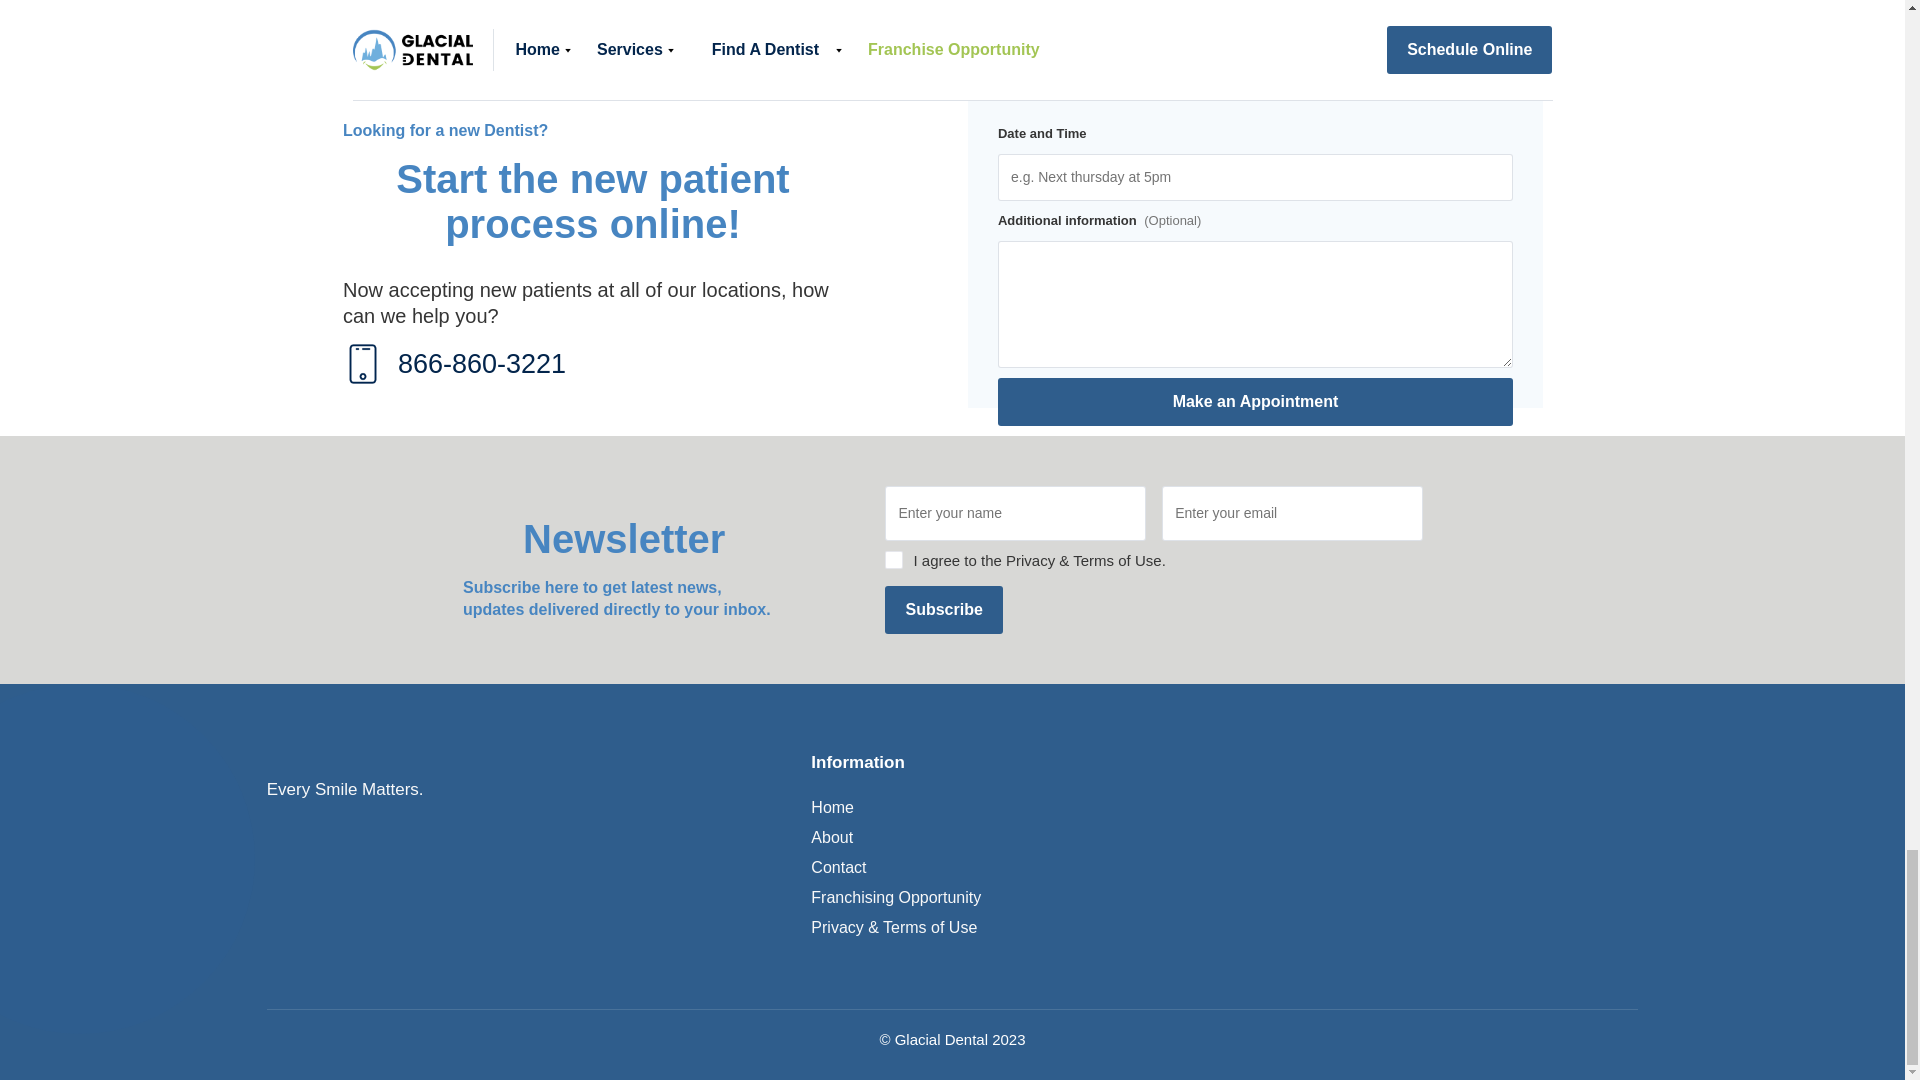  What do you see at coordinates (831, 838) in the screenshot?
I see `About` at bounding box center [831, 838].